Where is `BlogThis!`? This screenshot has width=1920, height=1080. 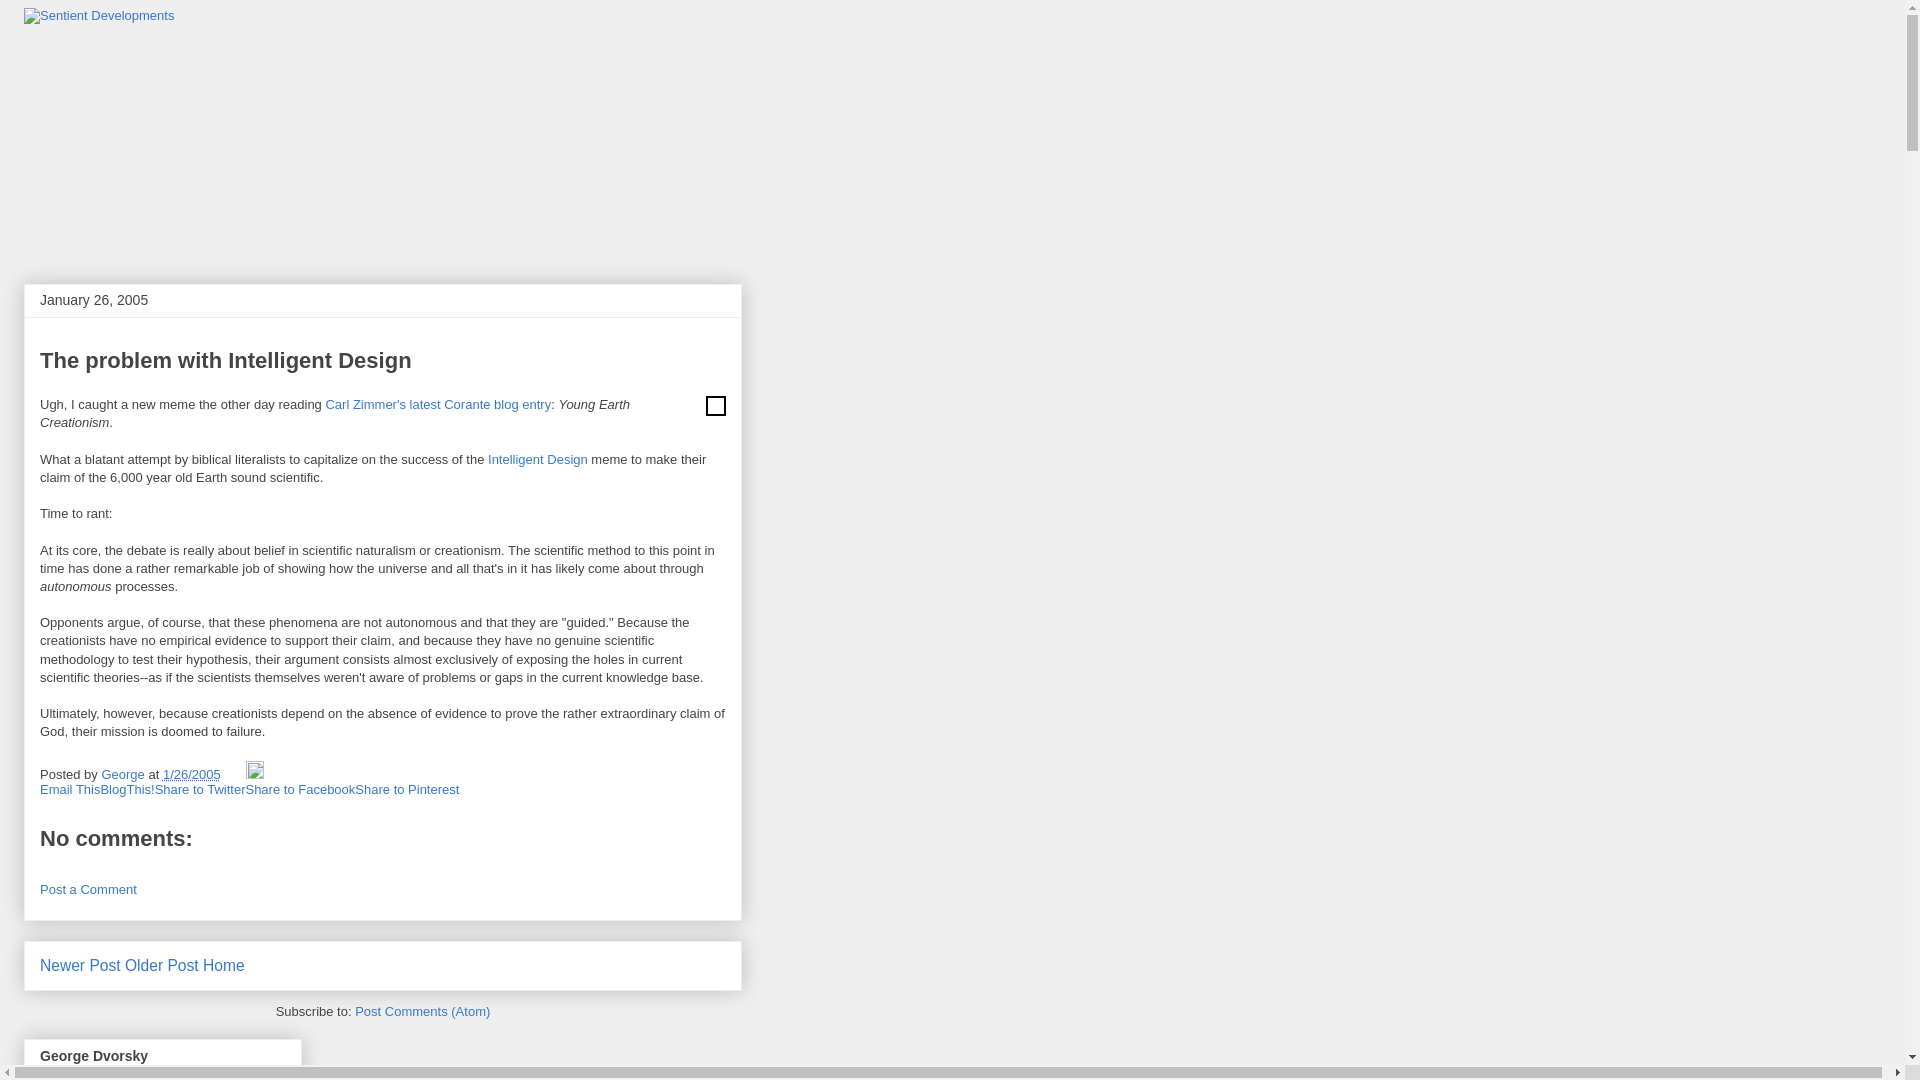 BlogThis! is located at coordinates (126, 789).